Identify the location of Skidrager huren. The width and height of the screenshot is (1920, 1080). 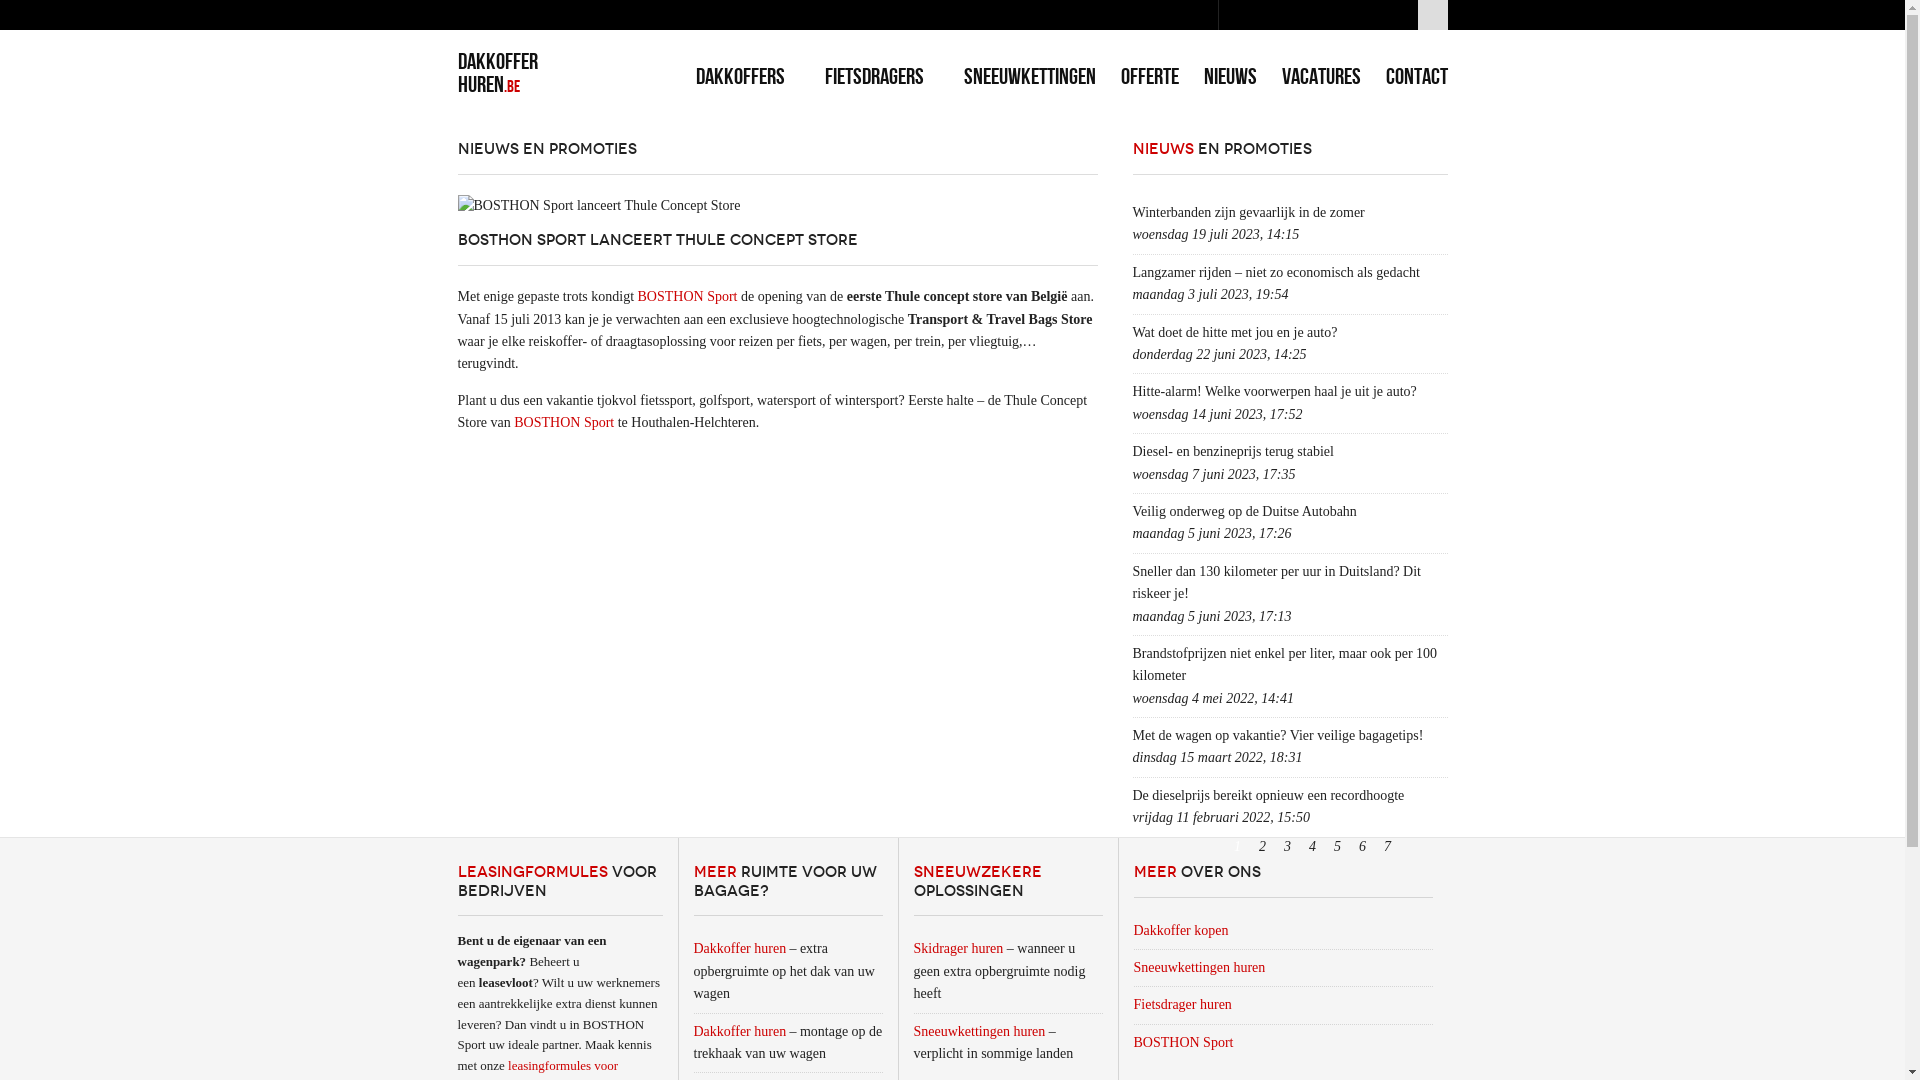
(959, 948).